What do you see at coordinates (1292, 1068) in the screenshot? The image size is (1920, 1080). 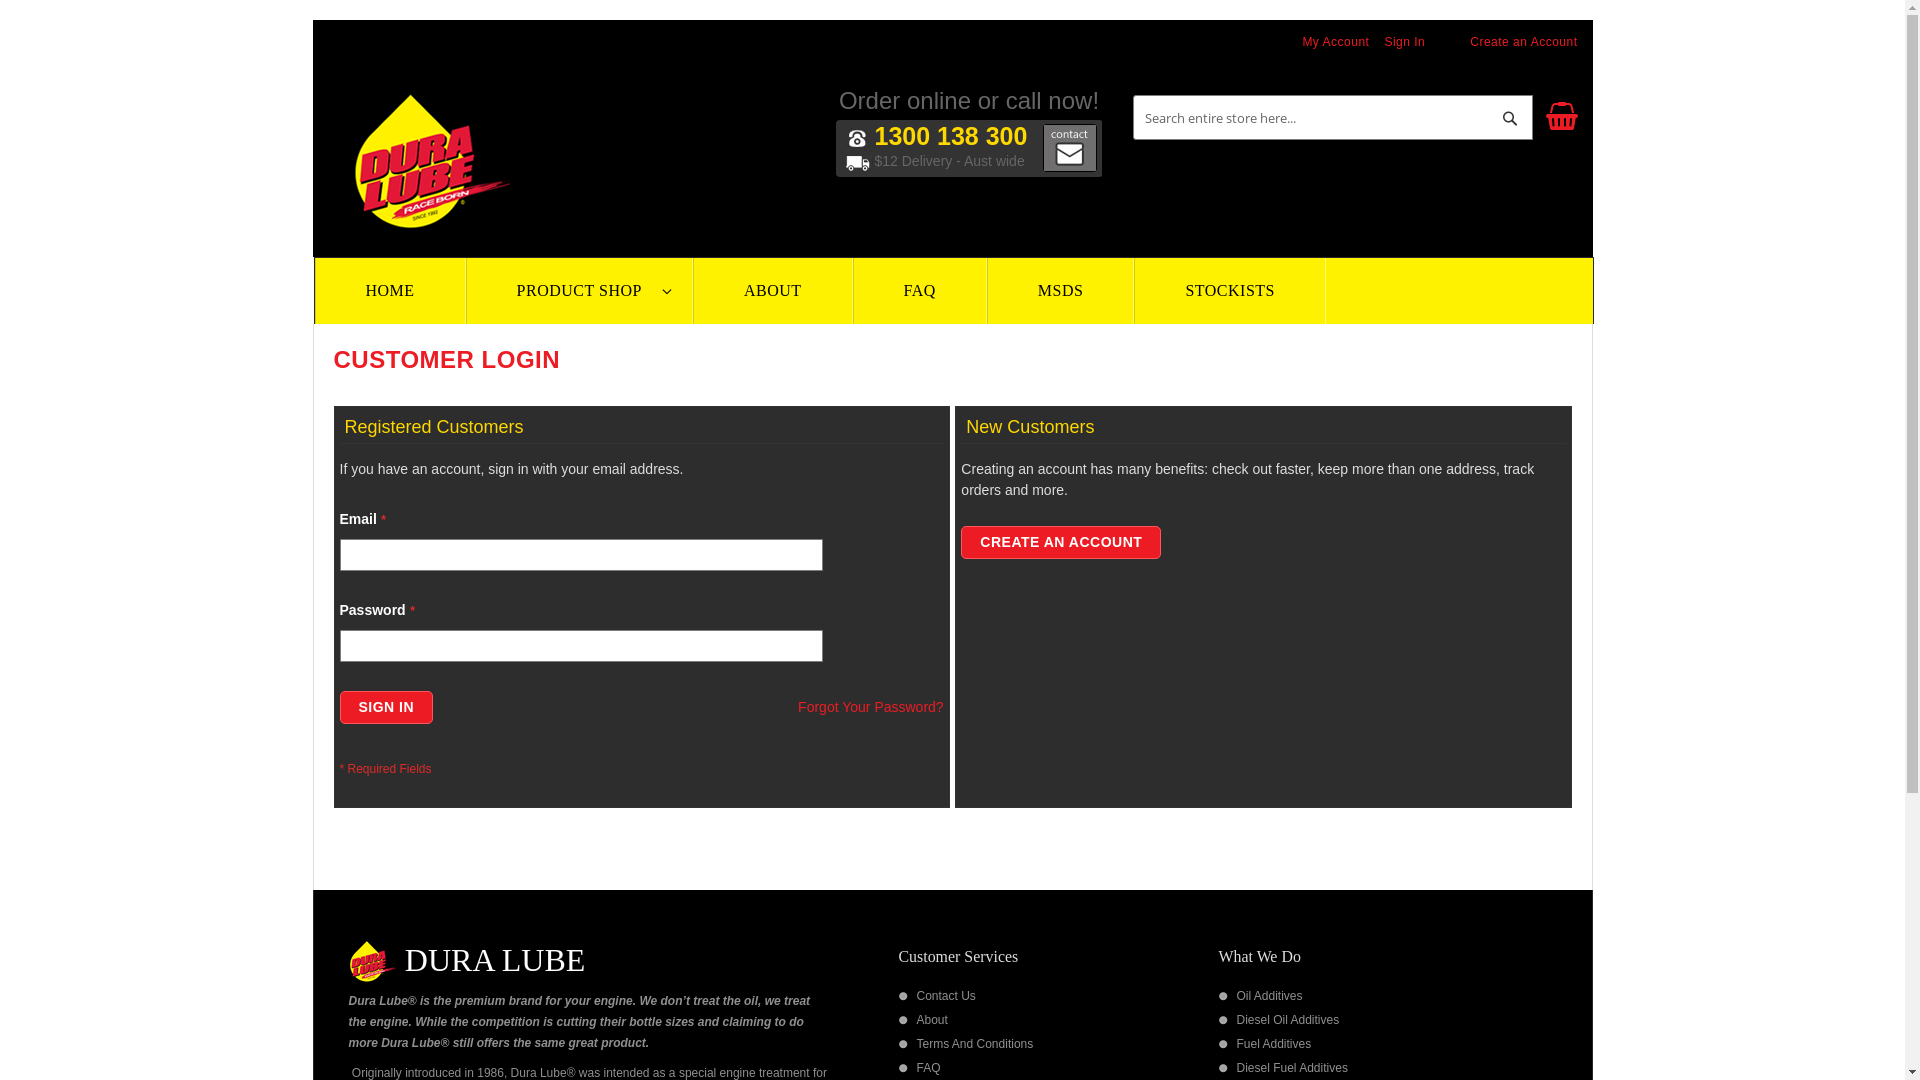 I see `Diesel Fuel Additives` at bounding box center [1292, 1068].